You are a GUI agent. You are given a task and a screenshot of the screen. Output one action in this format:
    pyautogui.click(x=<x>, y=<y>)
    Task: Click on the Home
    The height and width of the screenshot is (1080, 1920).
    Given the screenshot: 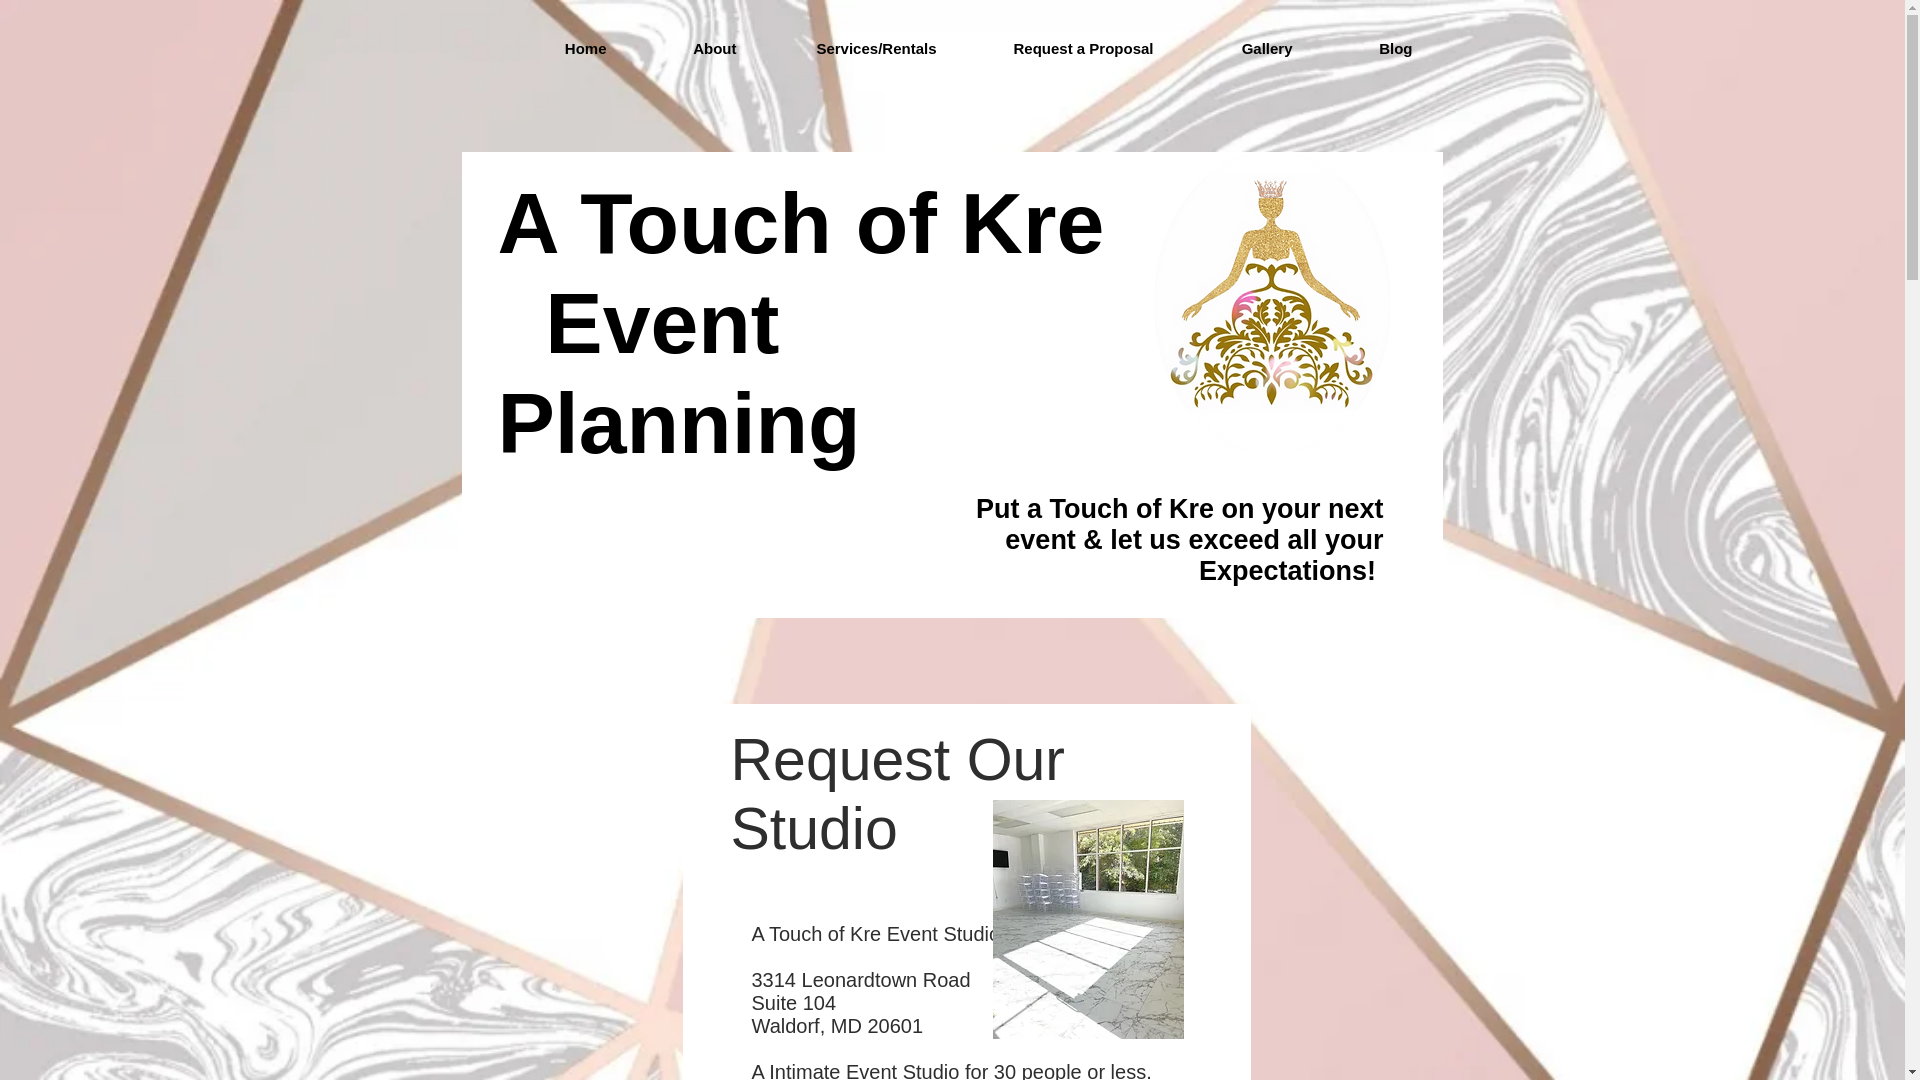 What is the action you would take?
    pyautogui.click(x=554, y=48)
    